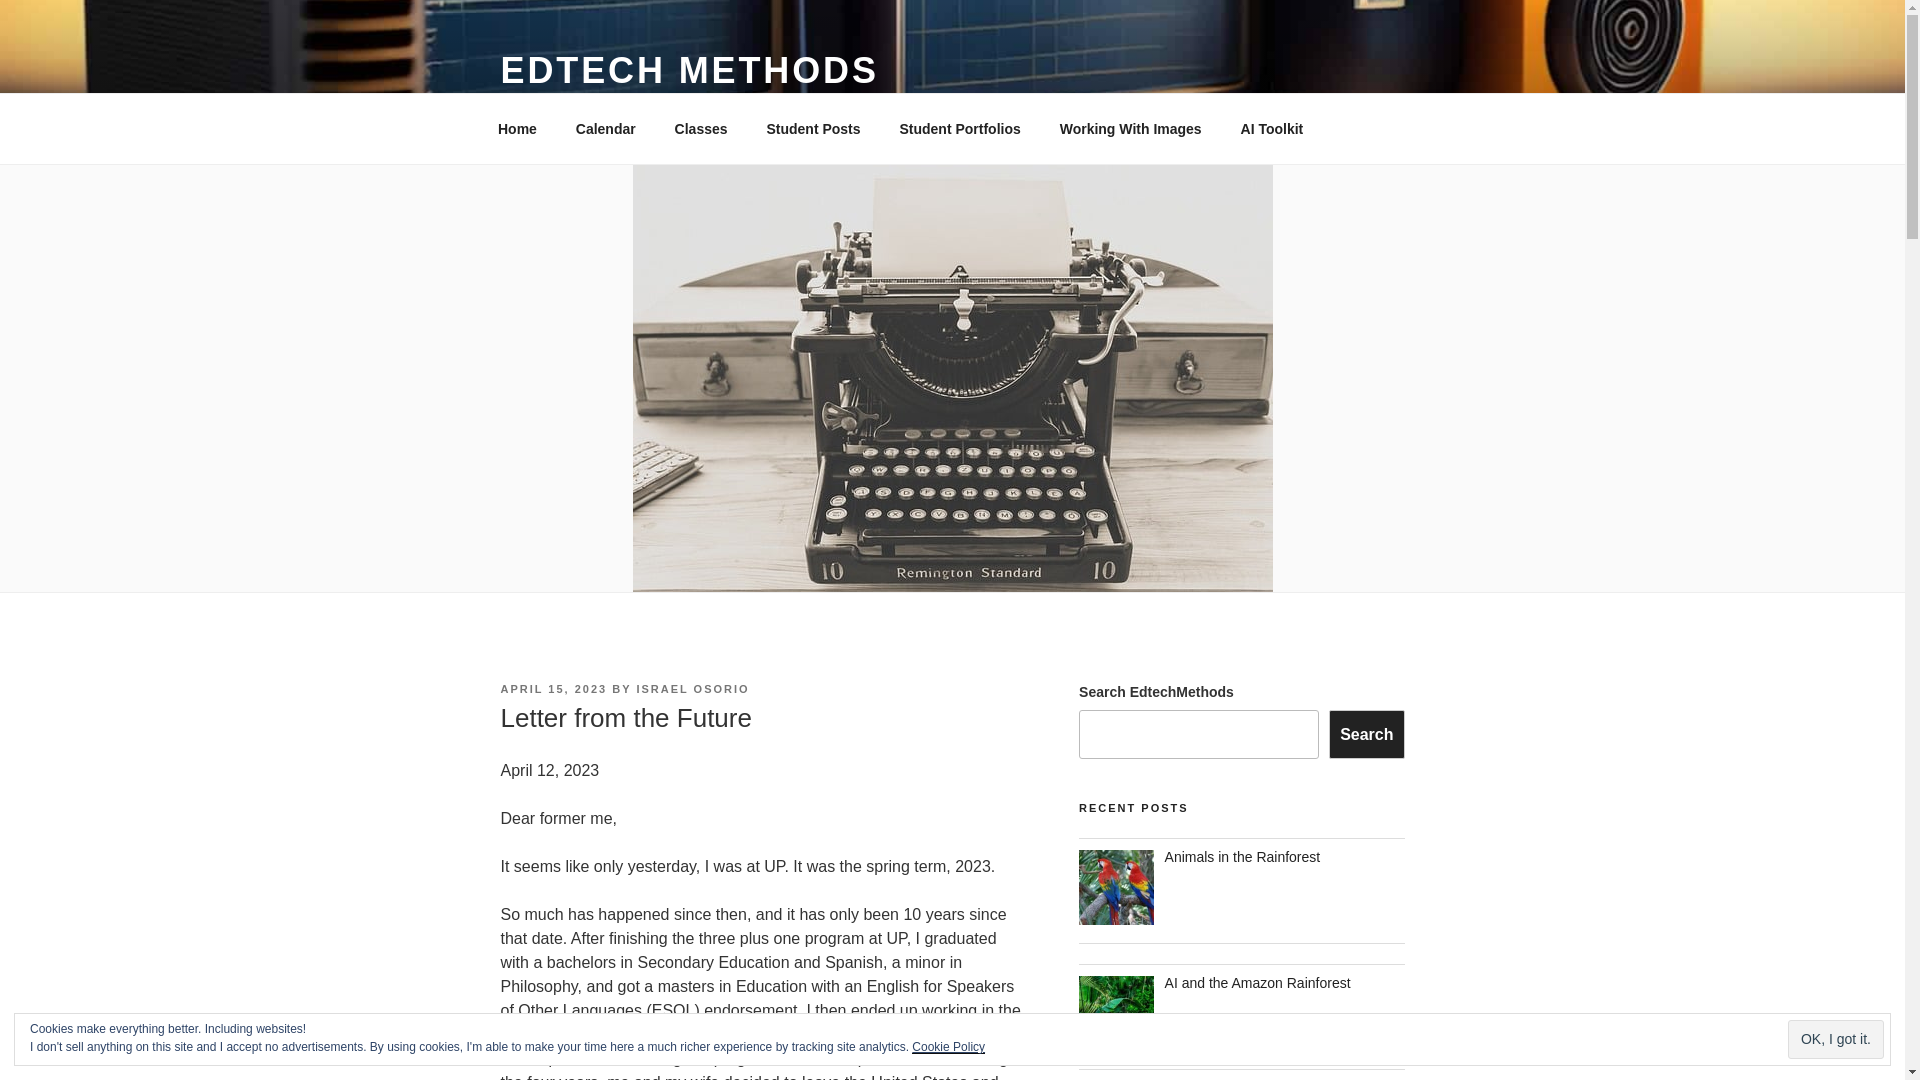 This screenshot has height=1080, width=1920. What do you see at coordinates (700, 128) in the screenshot?
I see `Classes` at bounding box center [700, 128].